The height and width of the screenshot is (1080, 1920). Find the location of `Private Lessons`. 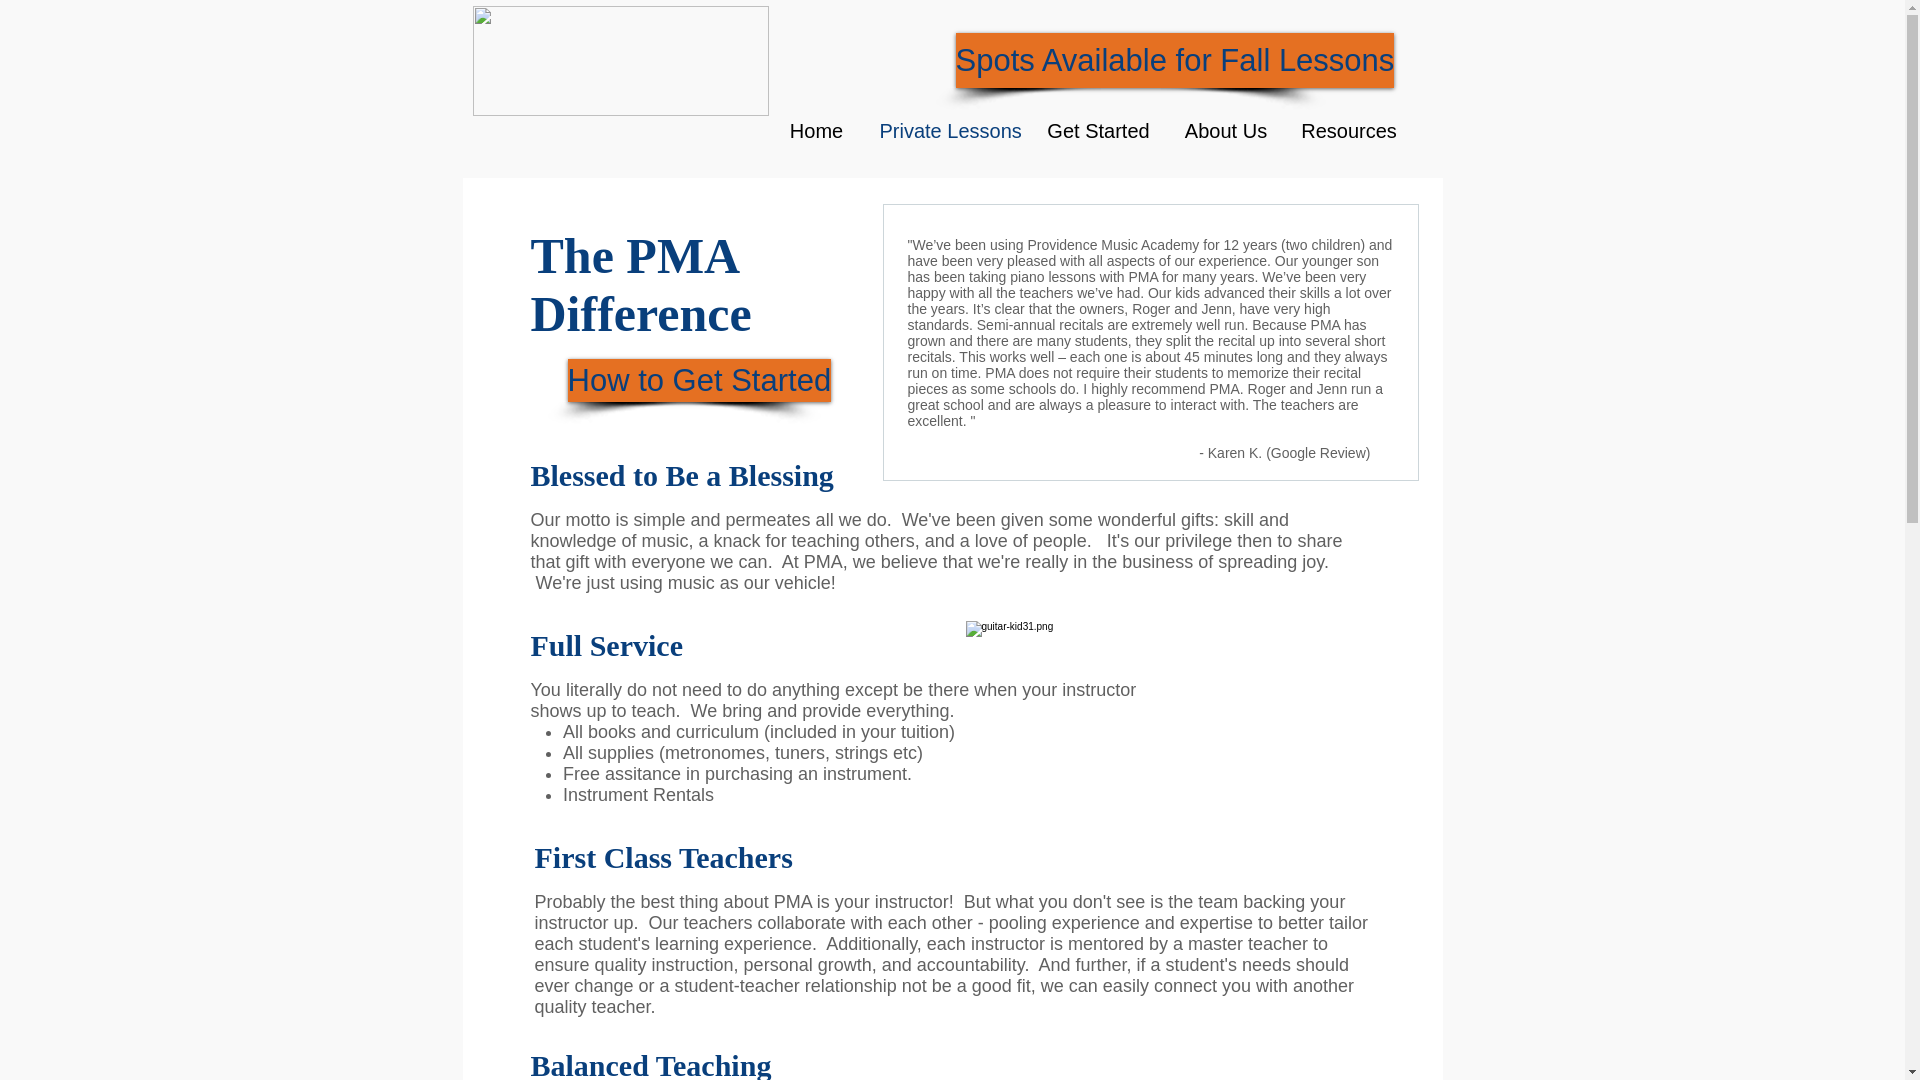

Private Lessons is located at coordinates (946, 131).